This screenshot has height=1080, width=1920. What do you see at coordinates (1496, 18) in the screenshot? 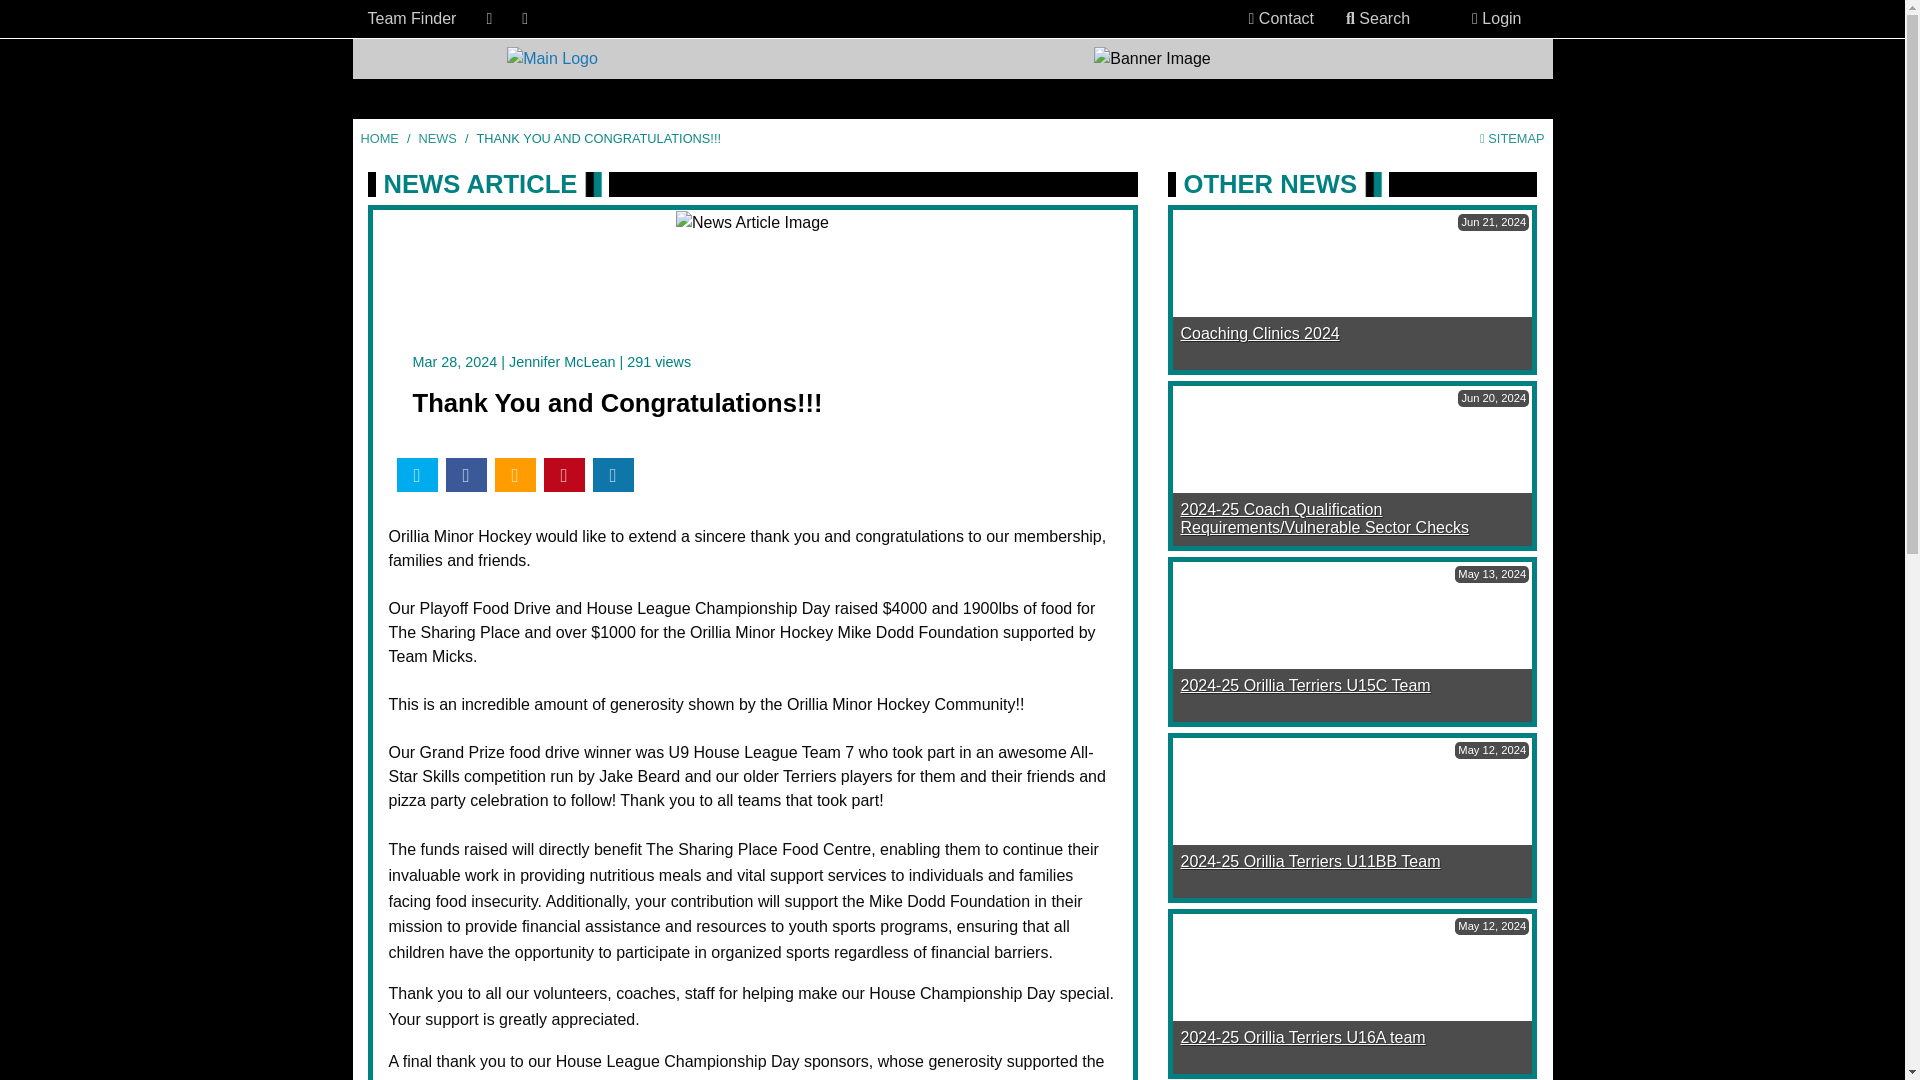
I see ` Login` at bounding box center [1496, 18].